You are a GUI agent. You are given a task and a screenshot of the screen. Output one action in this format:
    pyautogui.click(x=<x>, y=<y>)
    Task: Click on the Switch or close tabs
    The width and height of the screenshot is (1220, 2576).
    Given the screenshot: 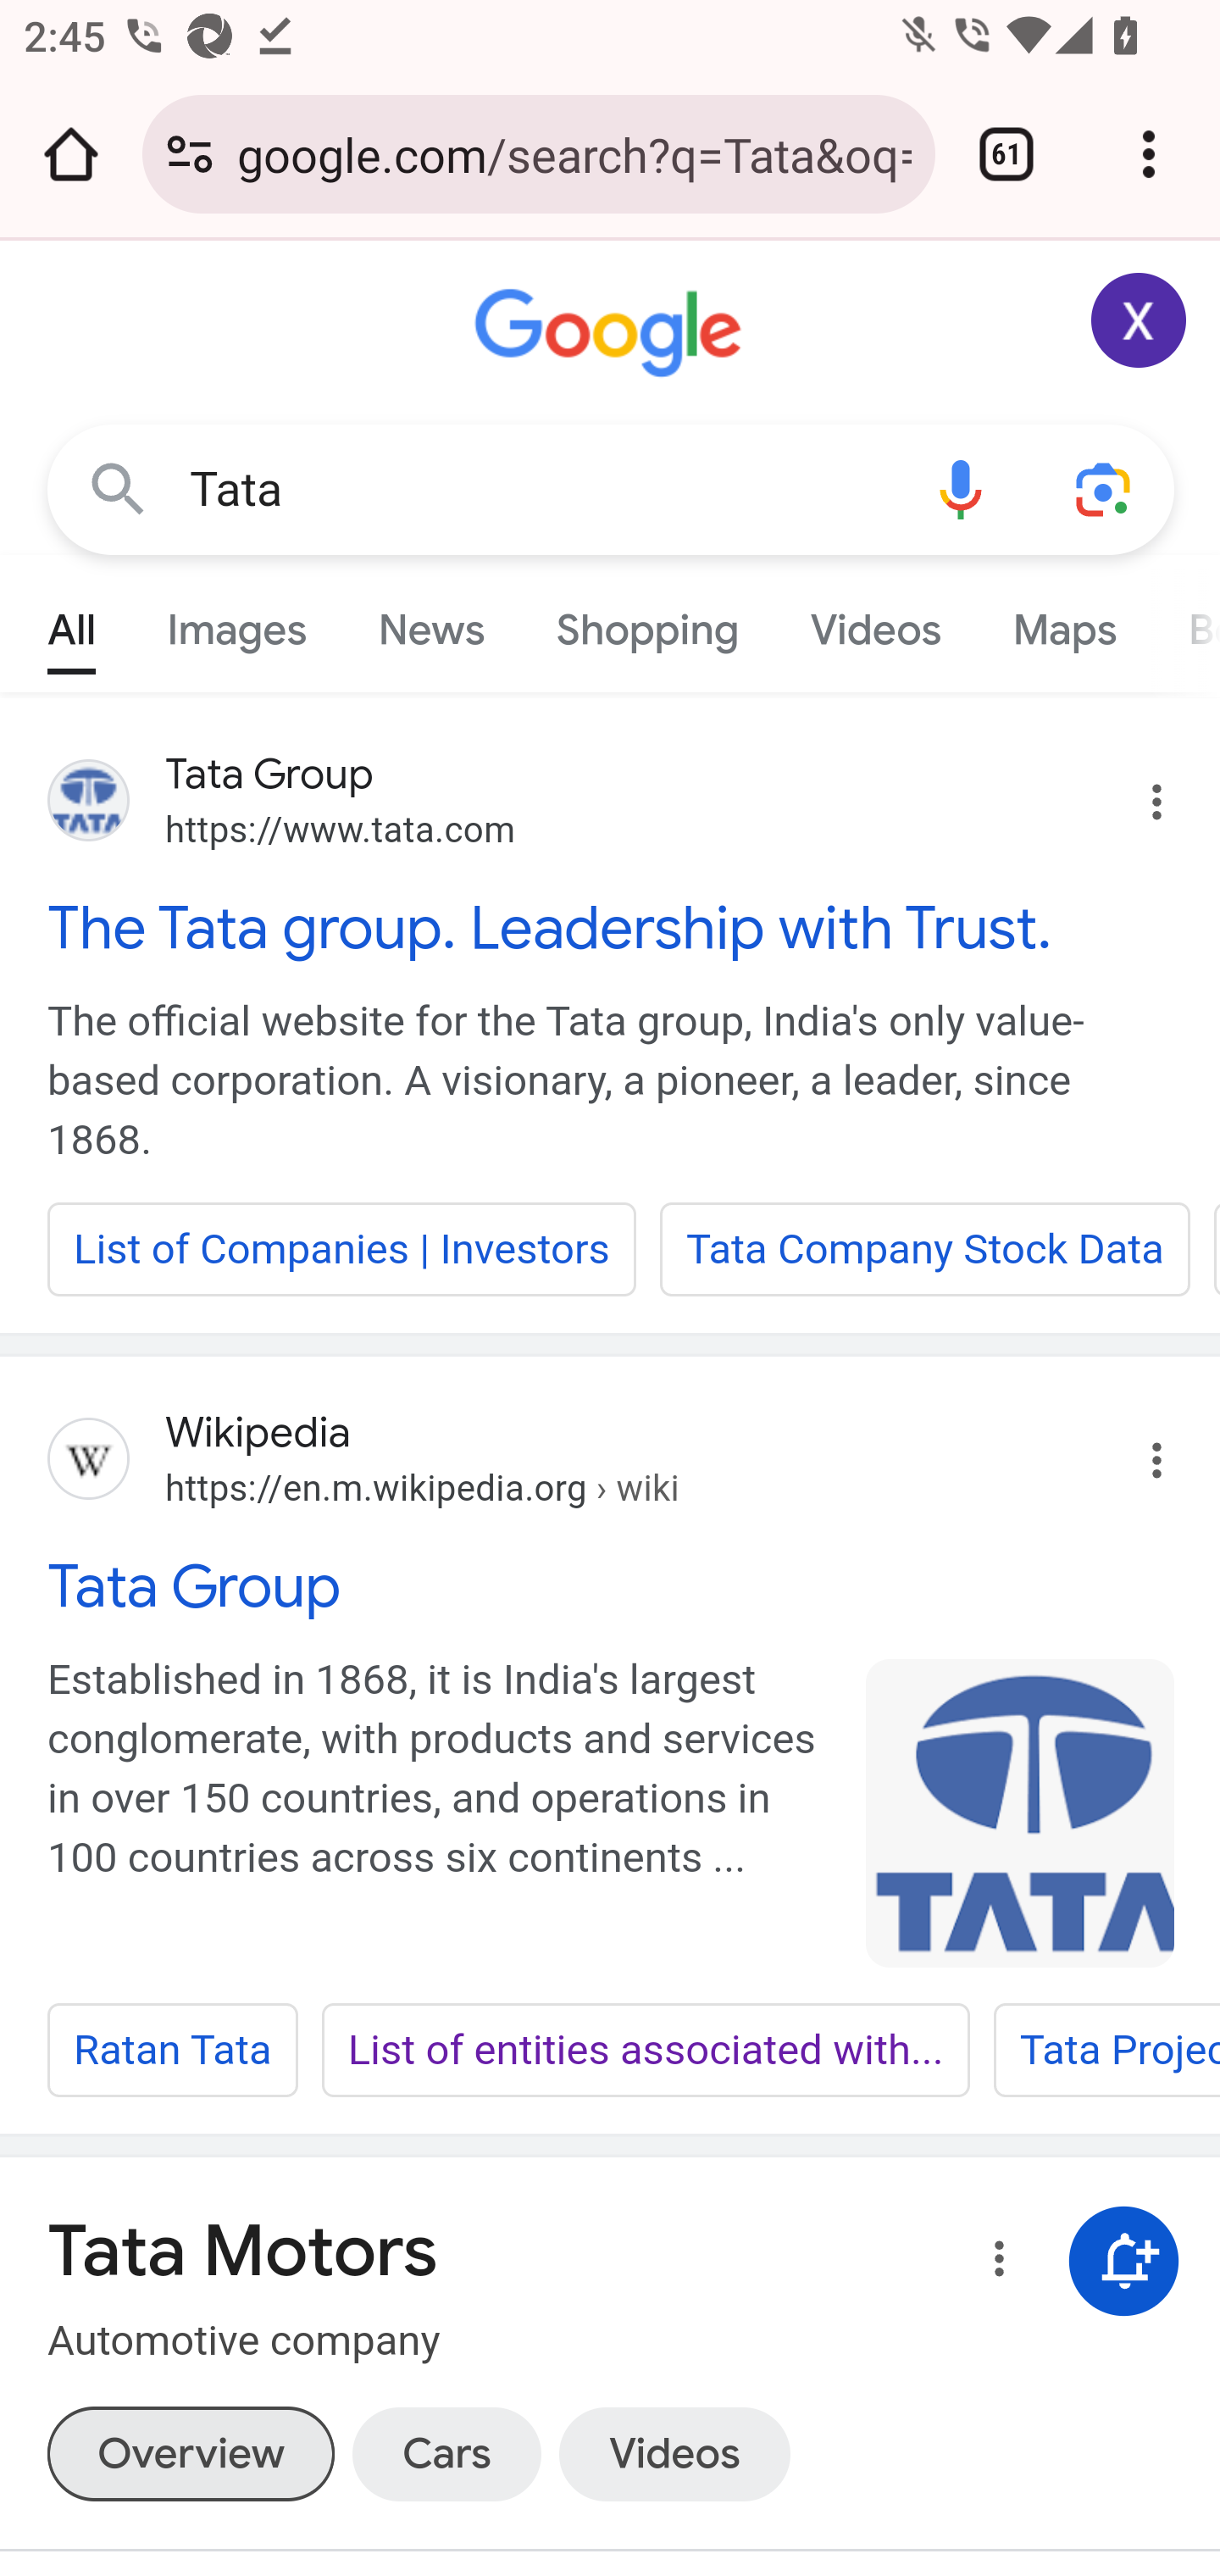 What is the action you would take?
    pyautogui.click(x=1006, y=154)
    